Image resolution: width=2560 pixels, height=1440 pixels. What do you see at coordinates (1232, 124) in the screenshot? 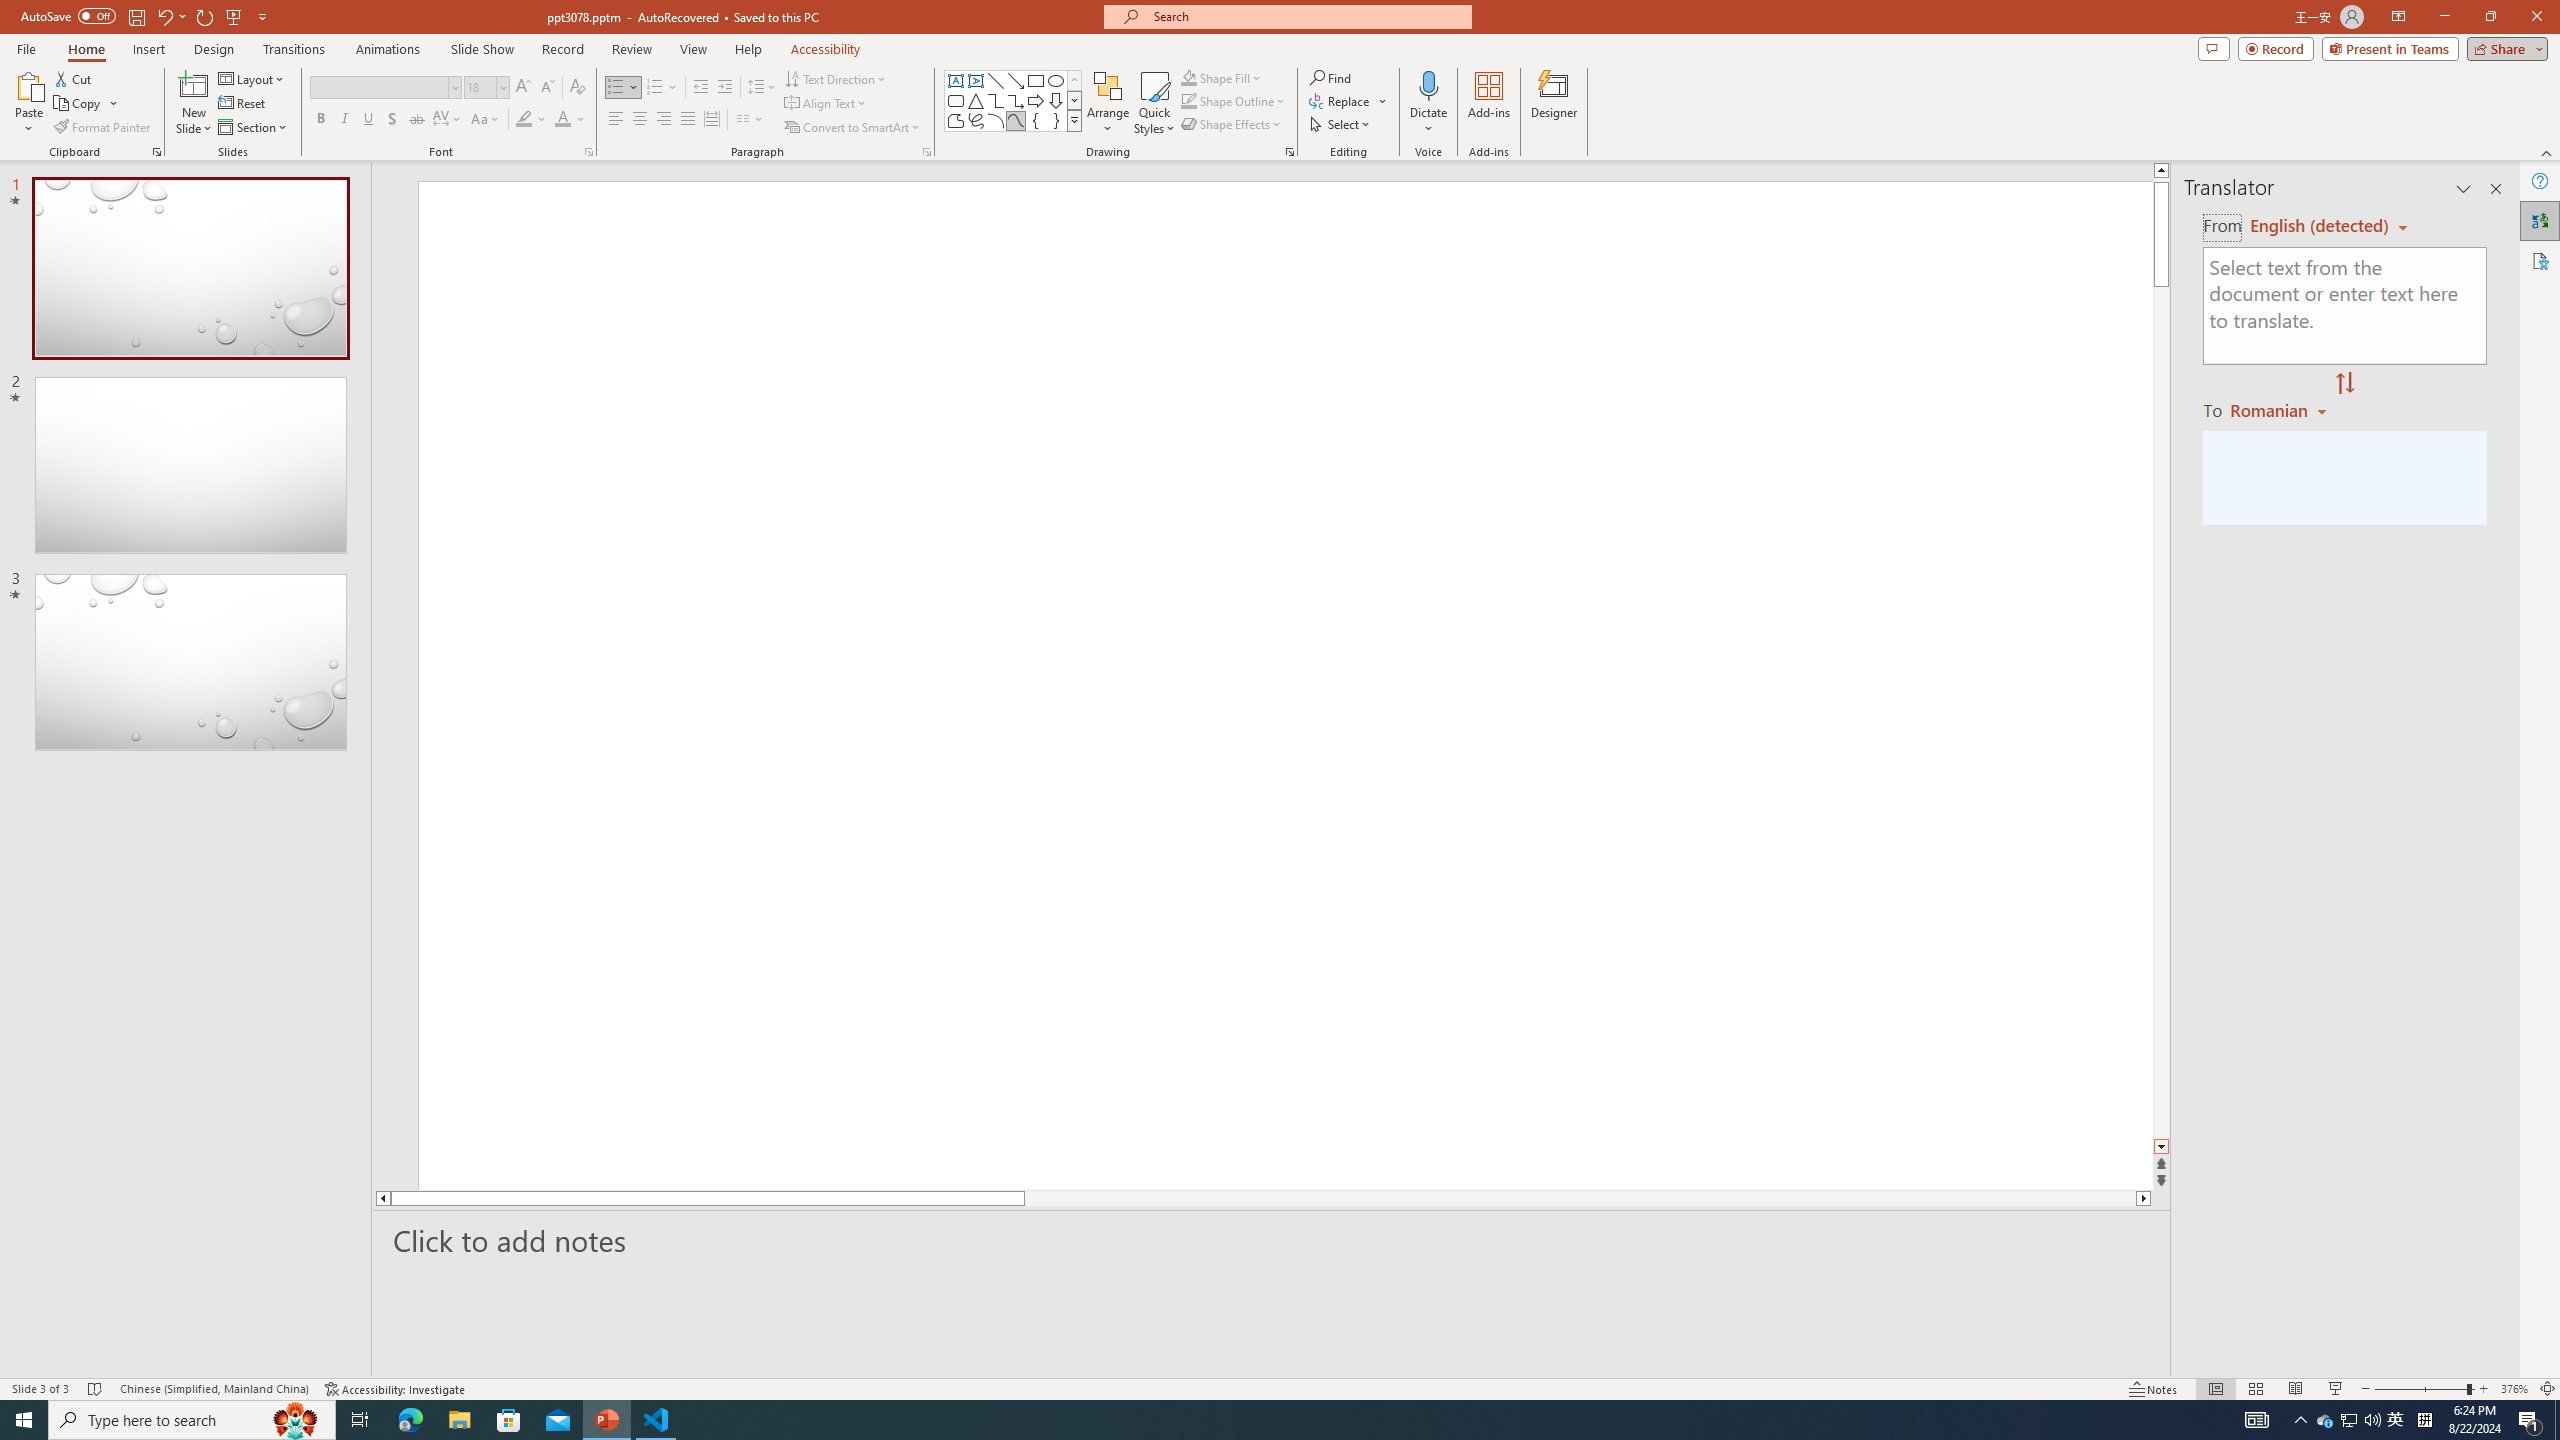
I see `Shape Effects` at bounding box center [1232, 124].